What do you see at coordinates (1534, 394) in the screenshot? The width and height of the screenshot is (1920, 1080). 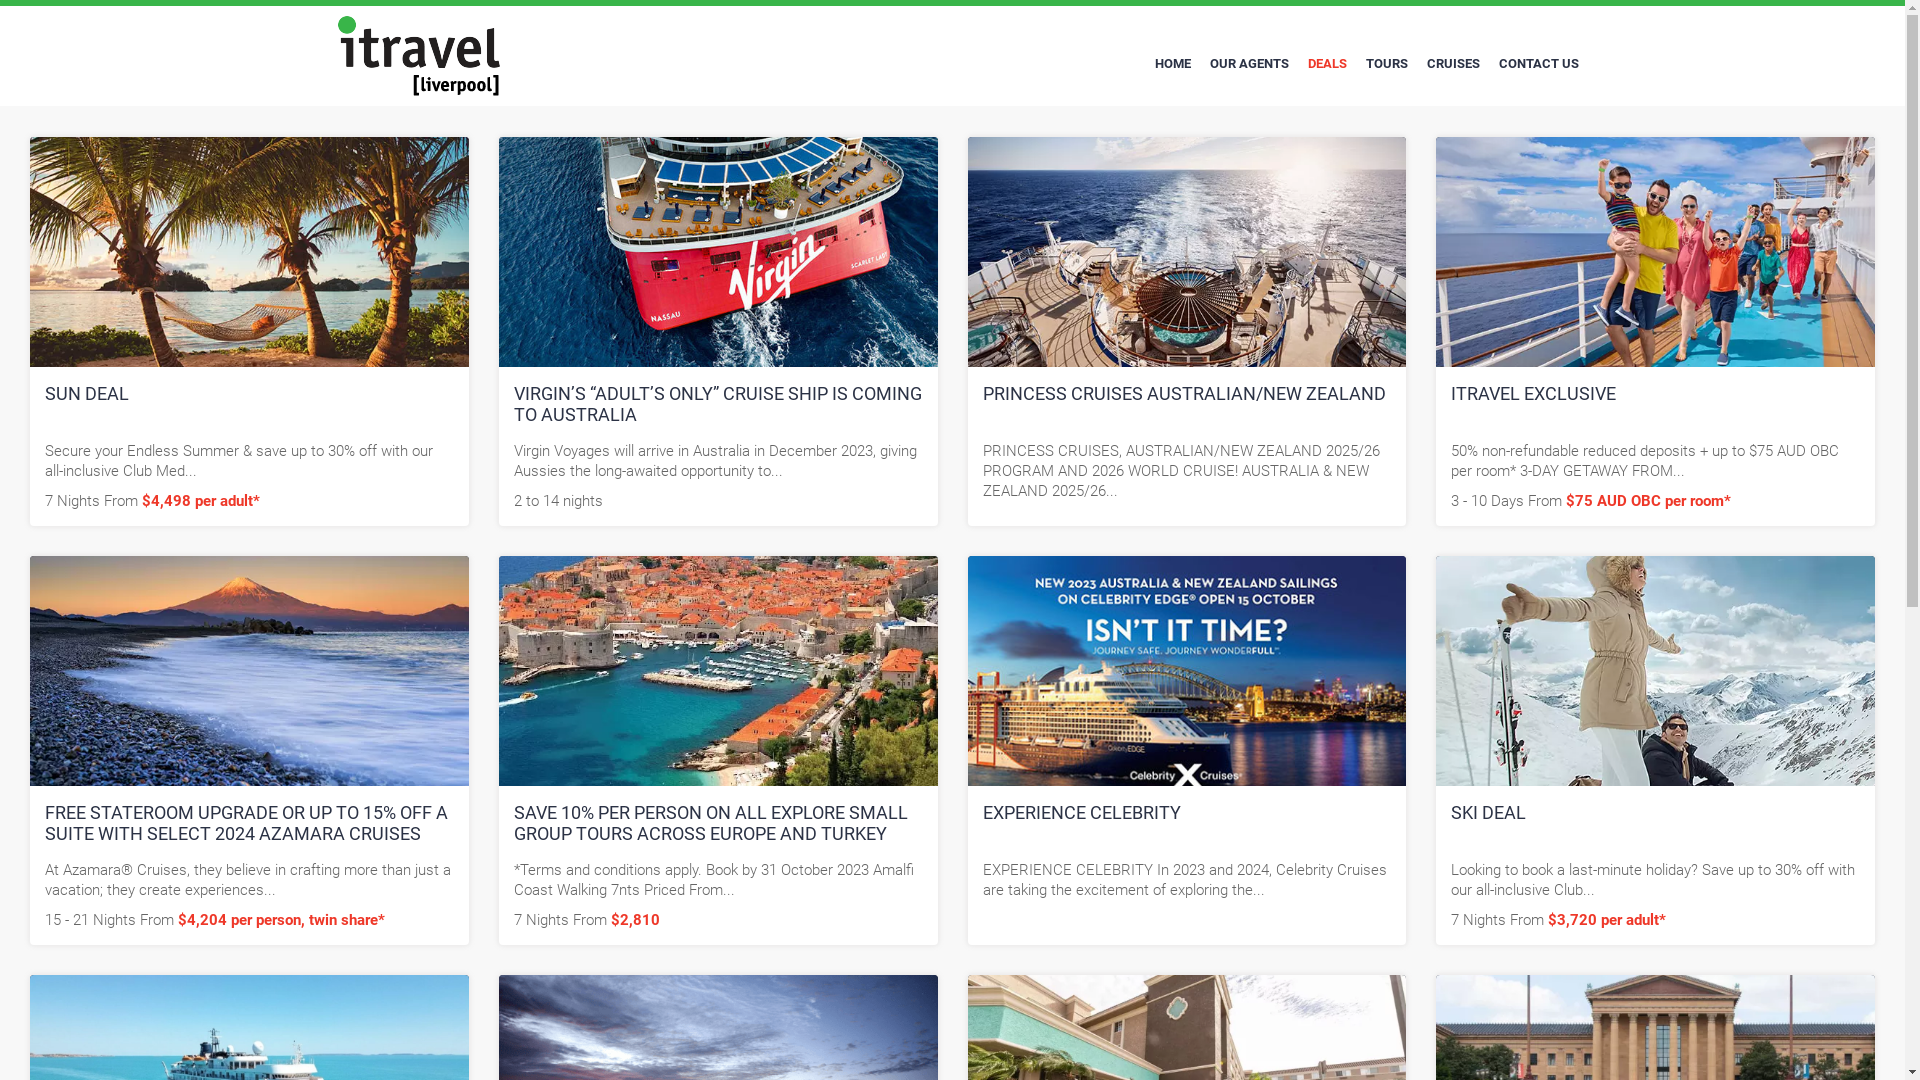 I see `ITRAVEL EXCLUSIVE` at bounding box center [1534, 394].